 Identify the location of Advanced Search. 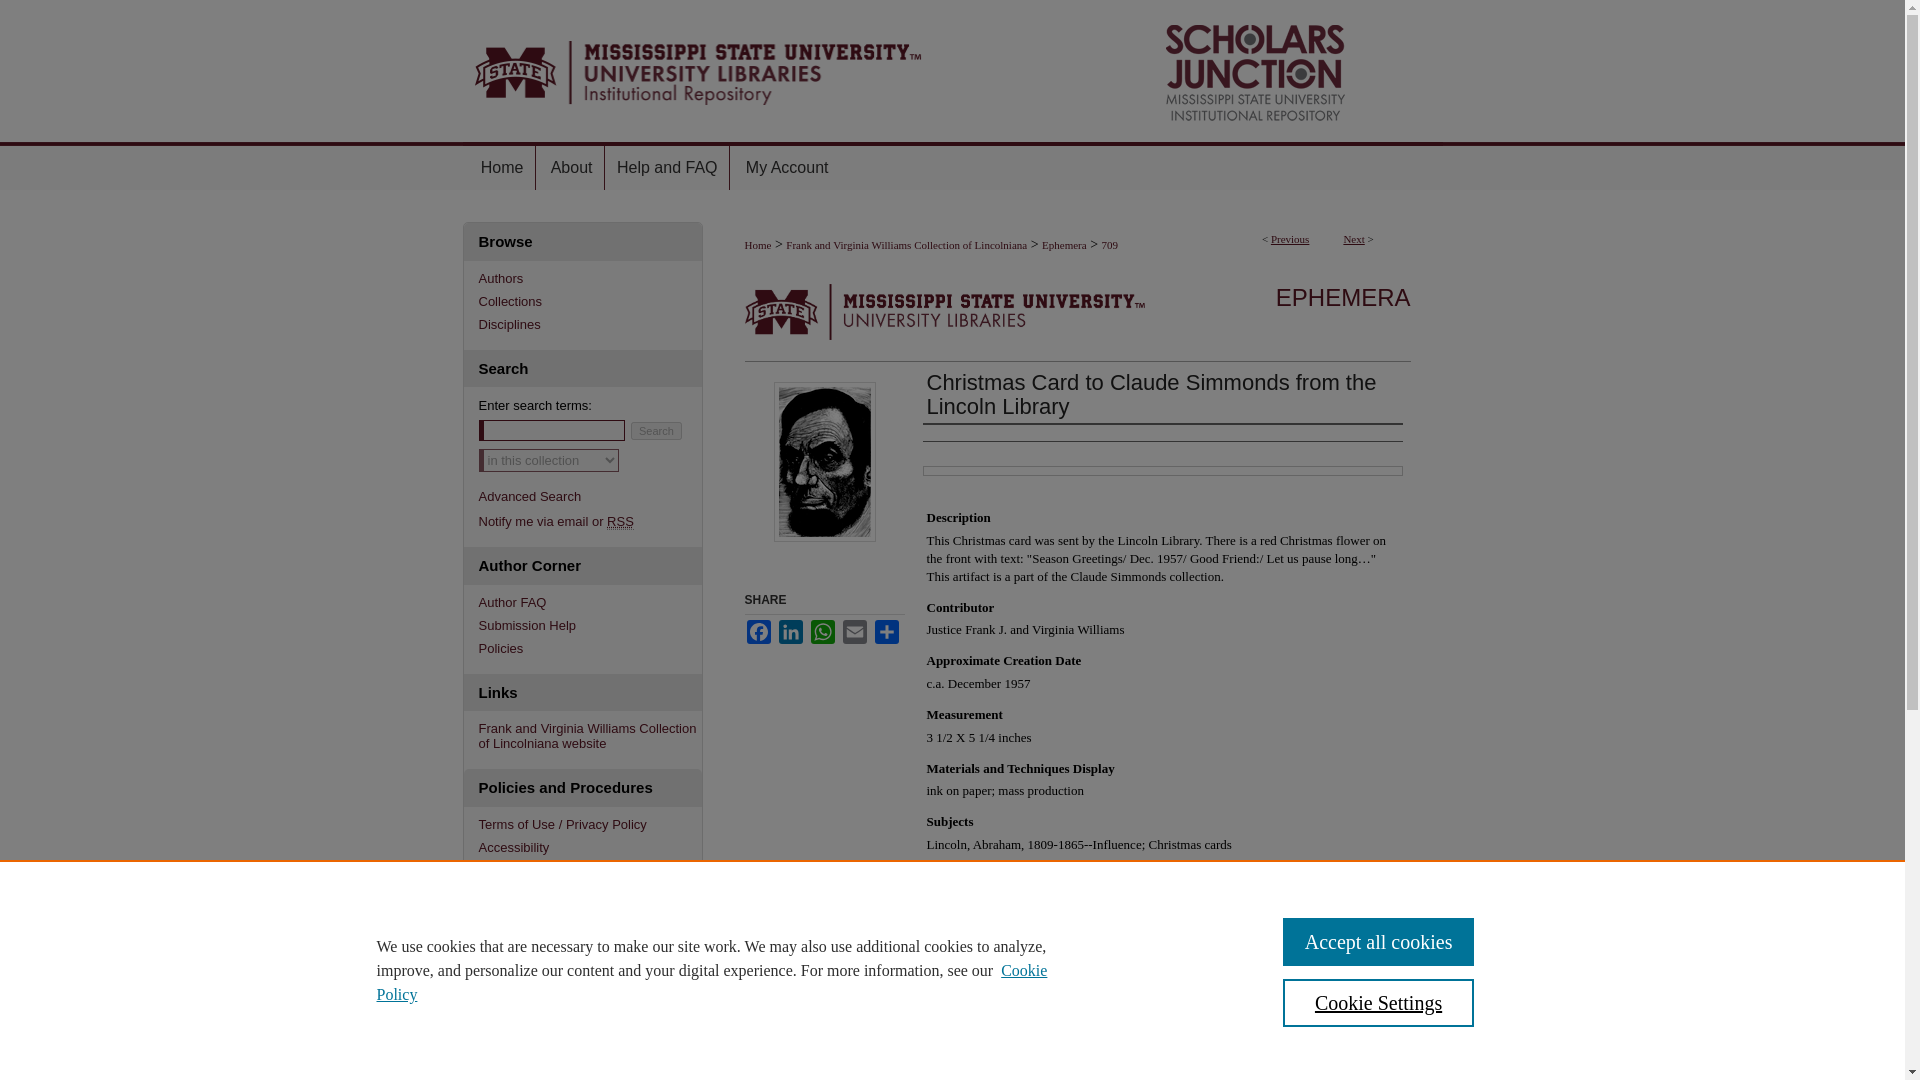
(530, 496).